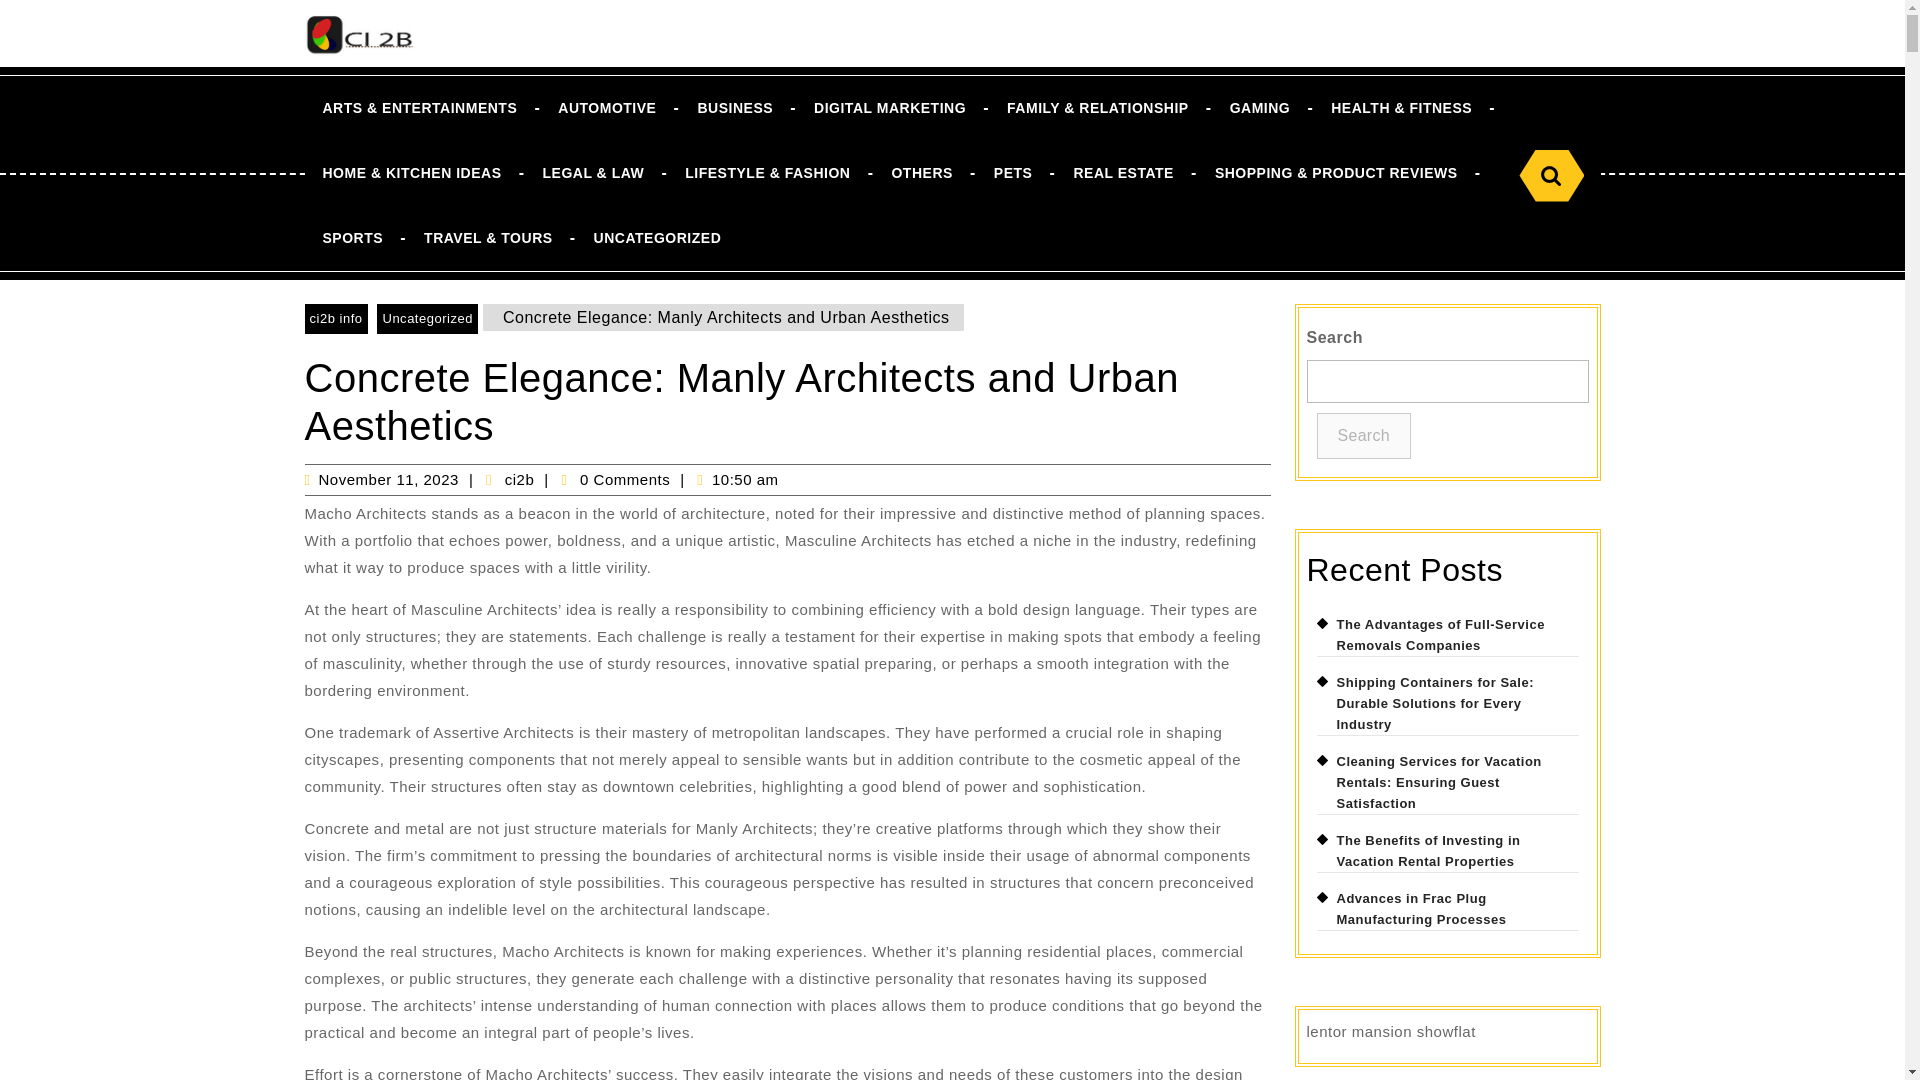 Image resolution: width=1920 pixels, height=1080 pixels. What do you see at coordinates (1123, 174) in the screenshot?
I see `REAL ESTATE` at bounding box center [1123, 174].